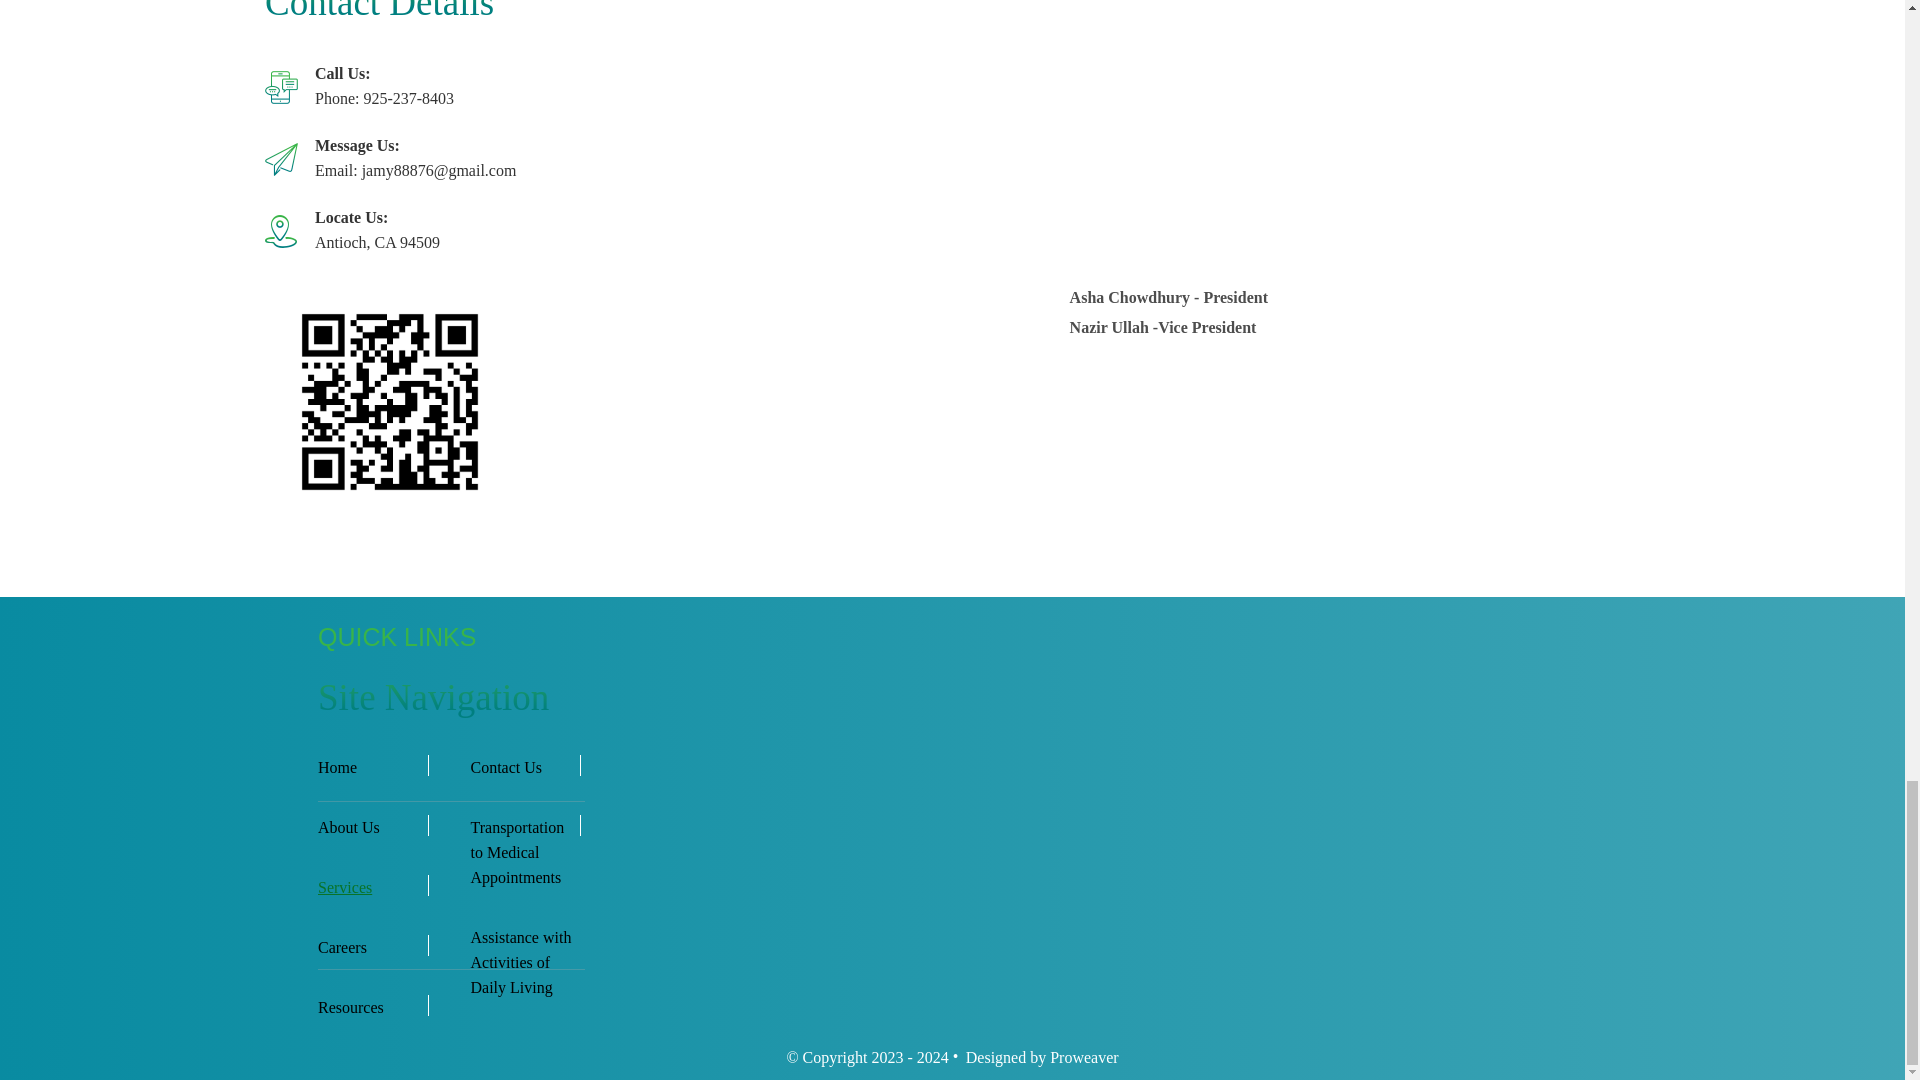 The width and height of the screenshot is (1920, 1080). Describe the element at coordinates (372, 766) in the screenshot. I see `Home` at that location.